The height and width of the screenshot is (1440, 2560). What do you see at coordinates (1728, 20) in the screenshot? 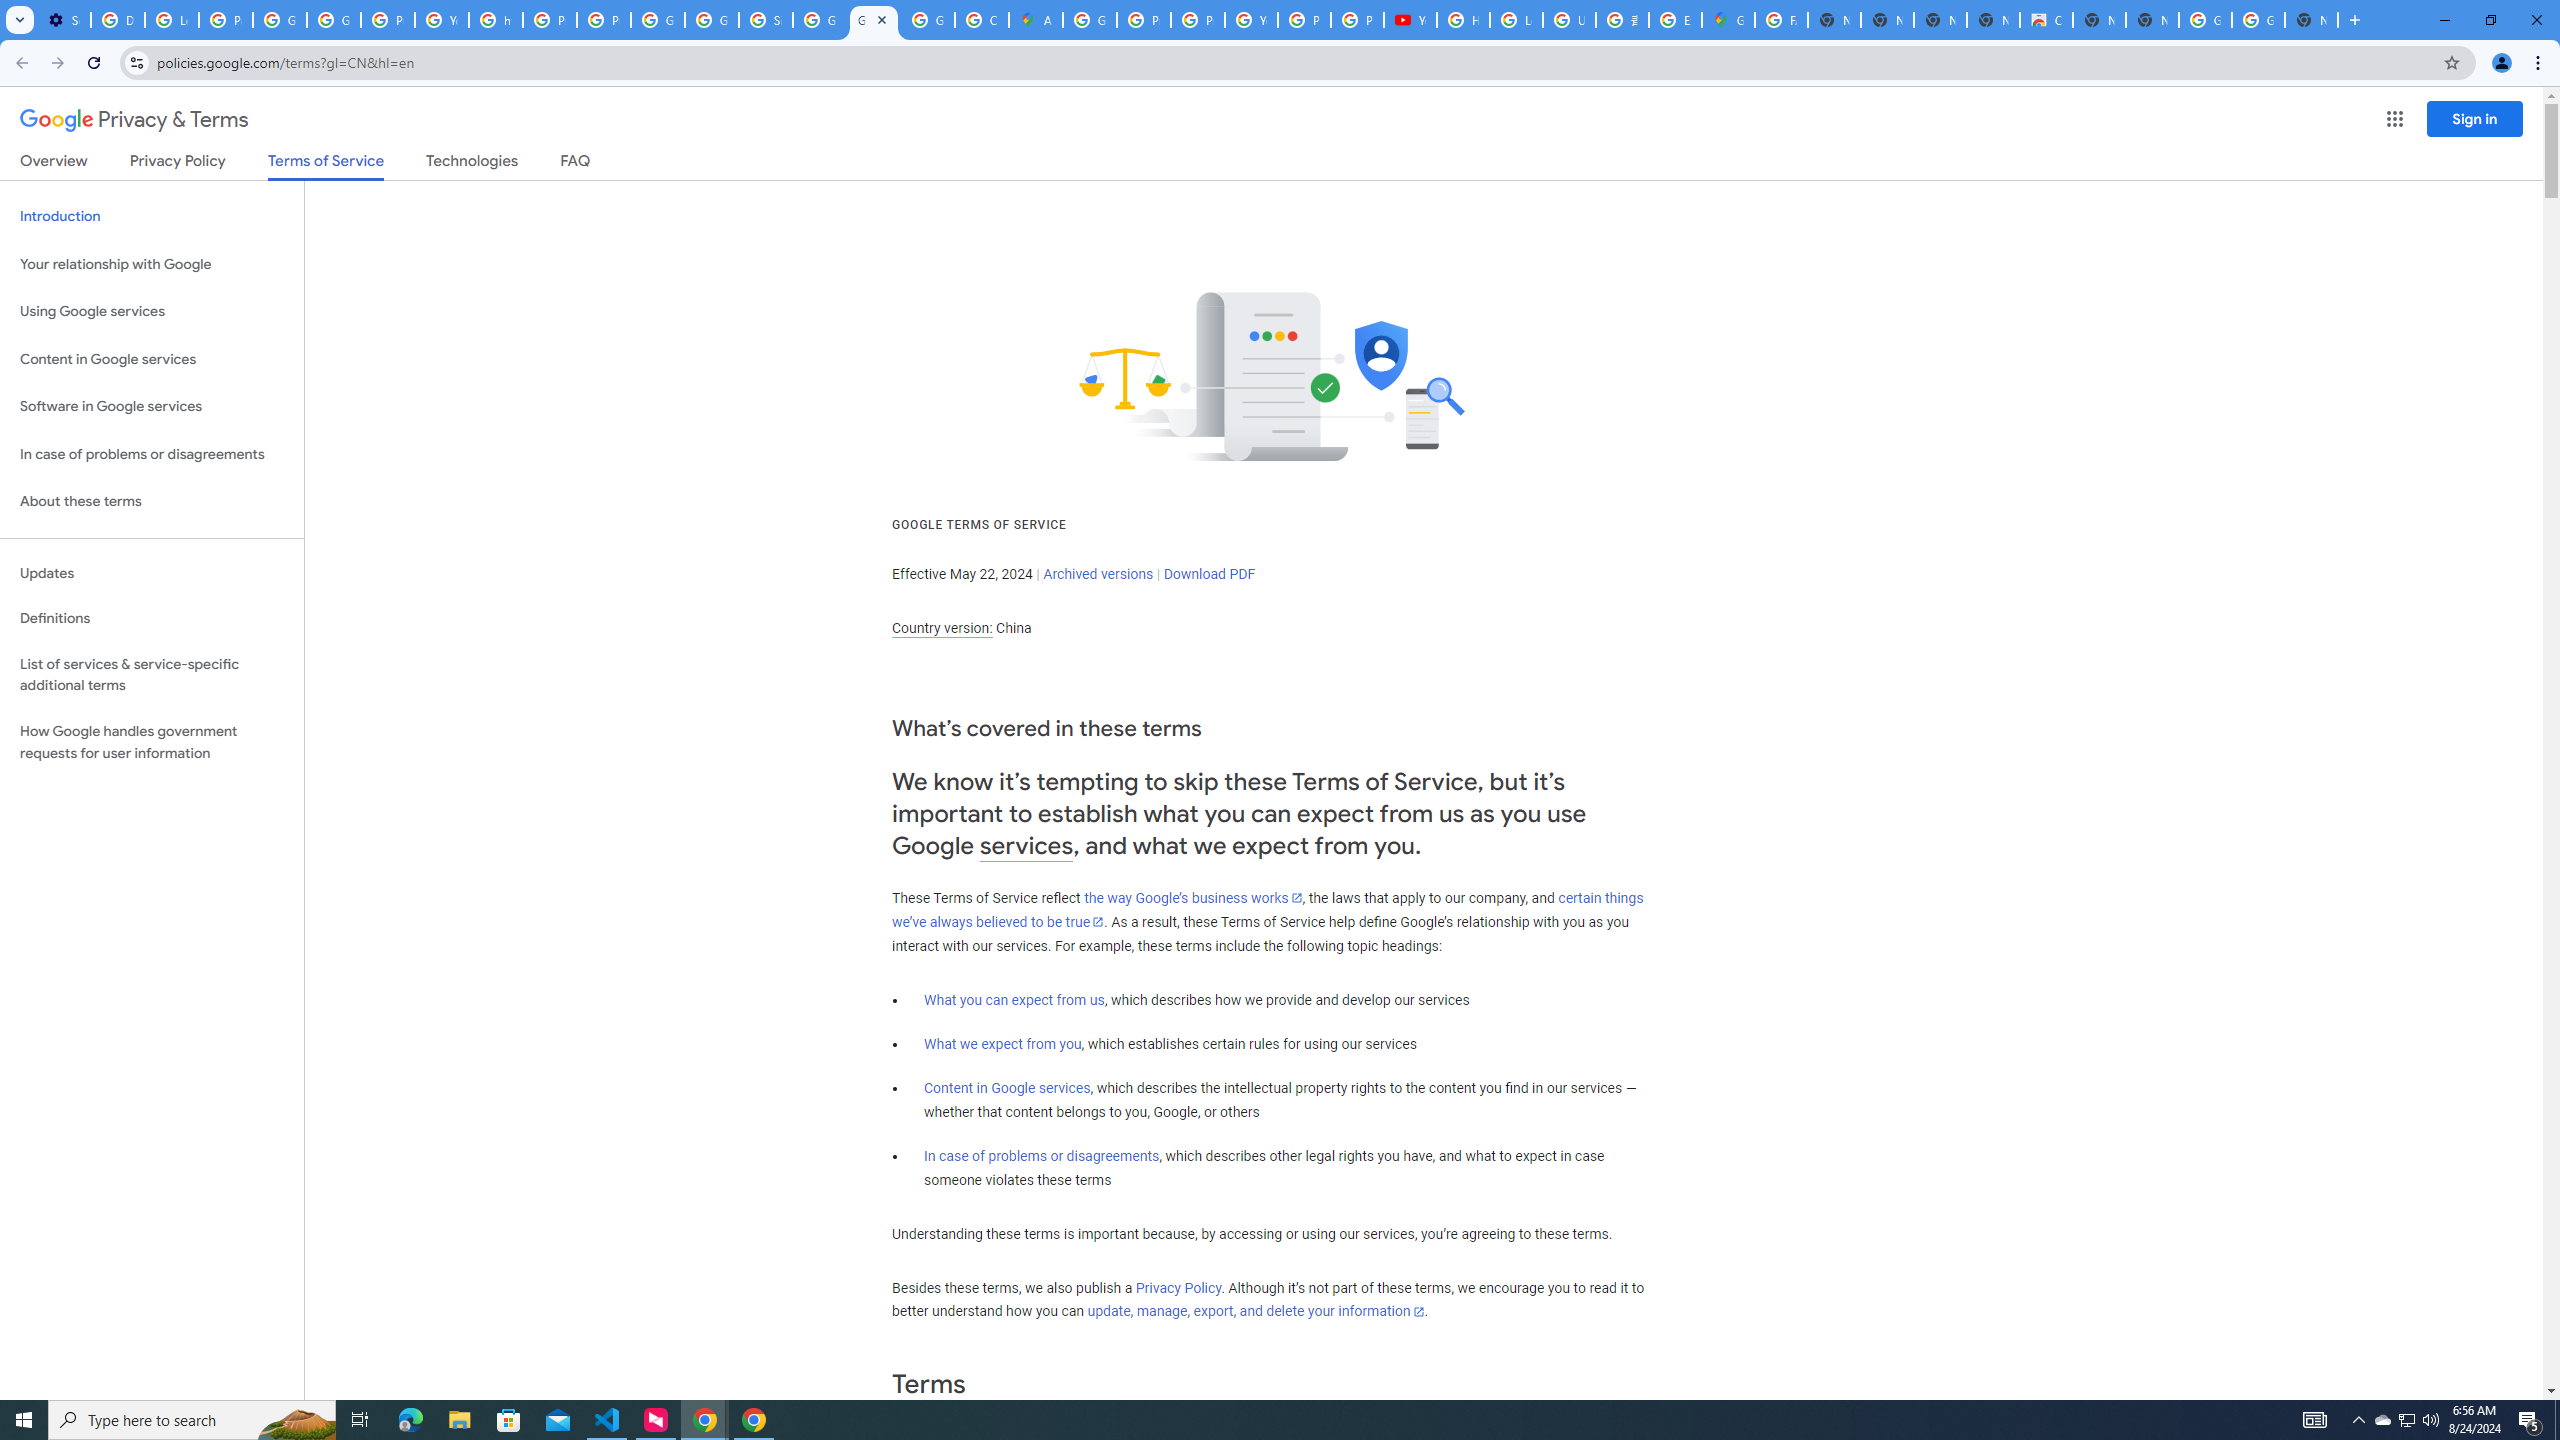
I see `Google Maps` at bounding box center [1728, 20].